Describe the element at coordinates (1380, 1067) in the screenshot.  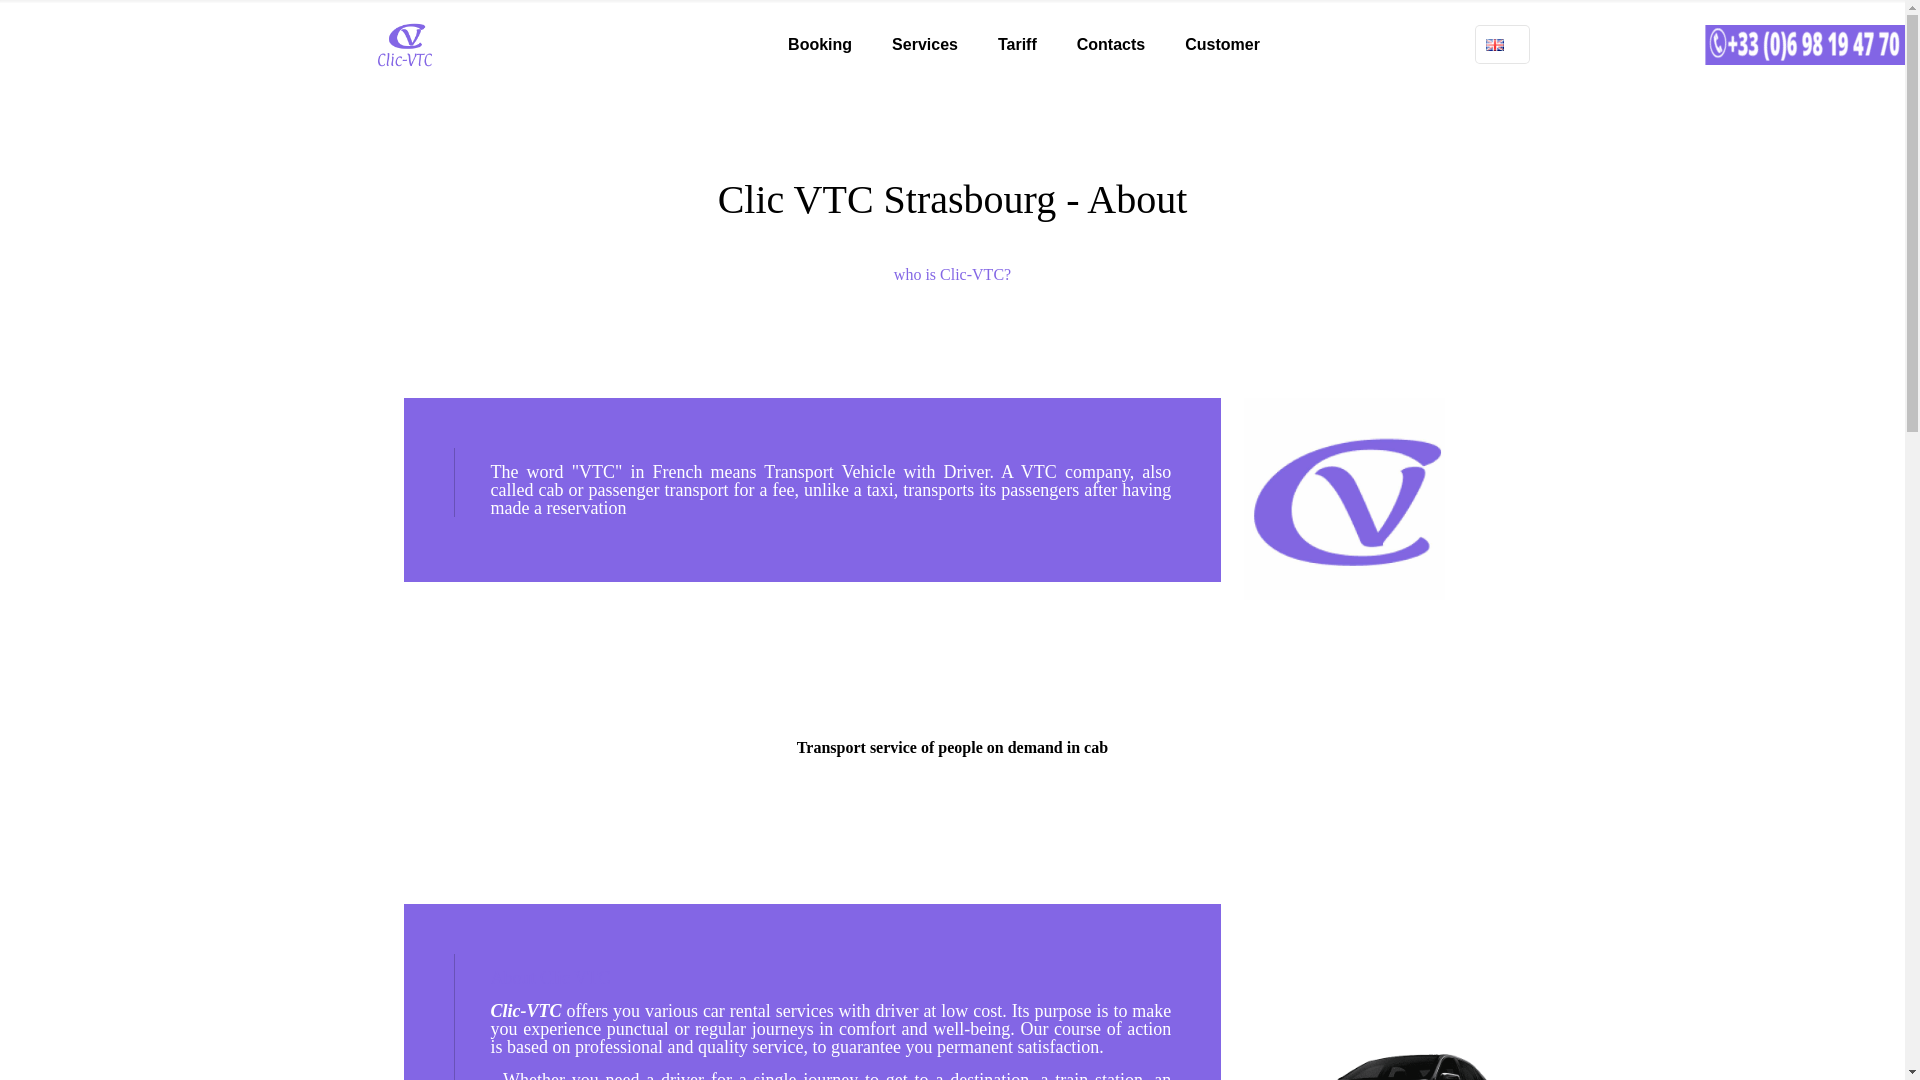
I see `1-3 passenger sedan` at that location.